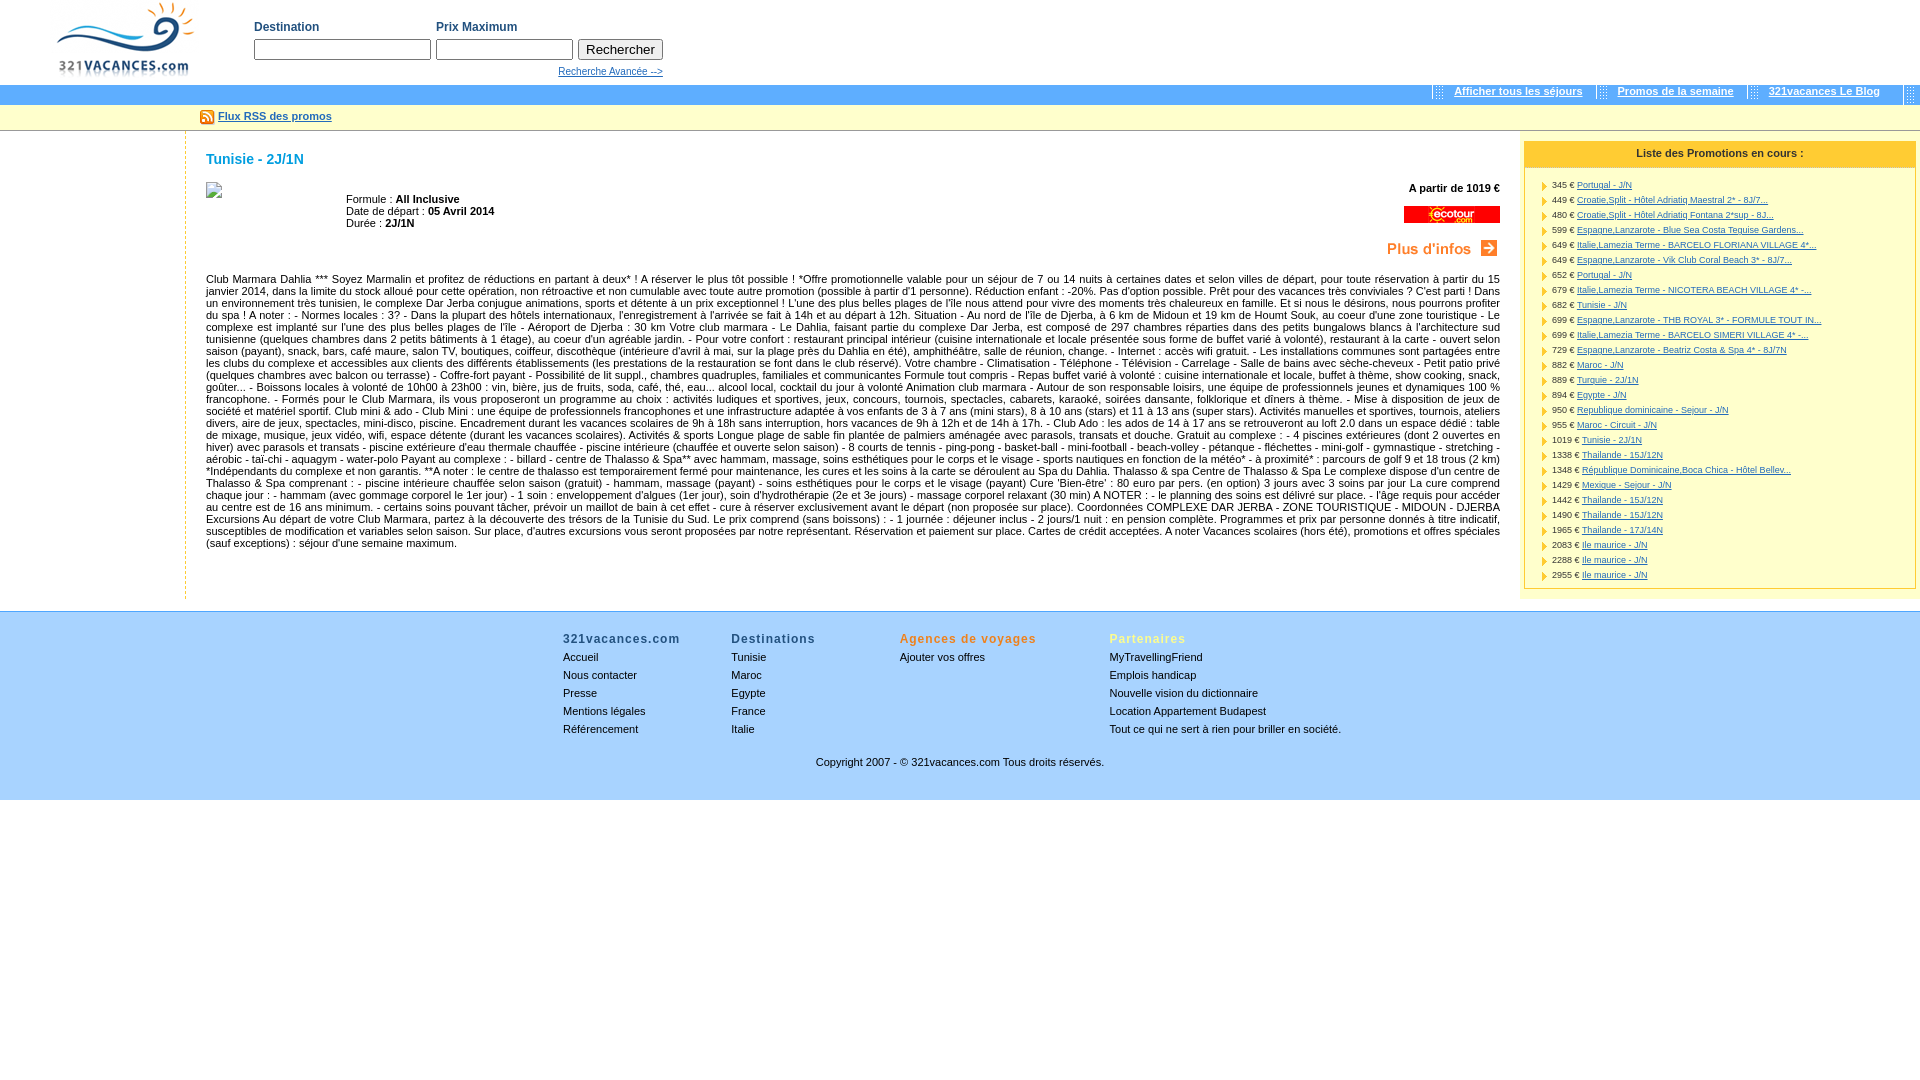  What do you see at coordinates (1824, 91) in the screenshot?
I see `321vacances Le Blog` at bounding box center [1824, 91].